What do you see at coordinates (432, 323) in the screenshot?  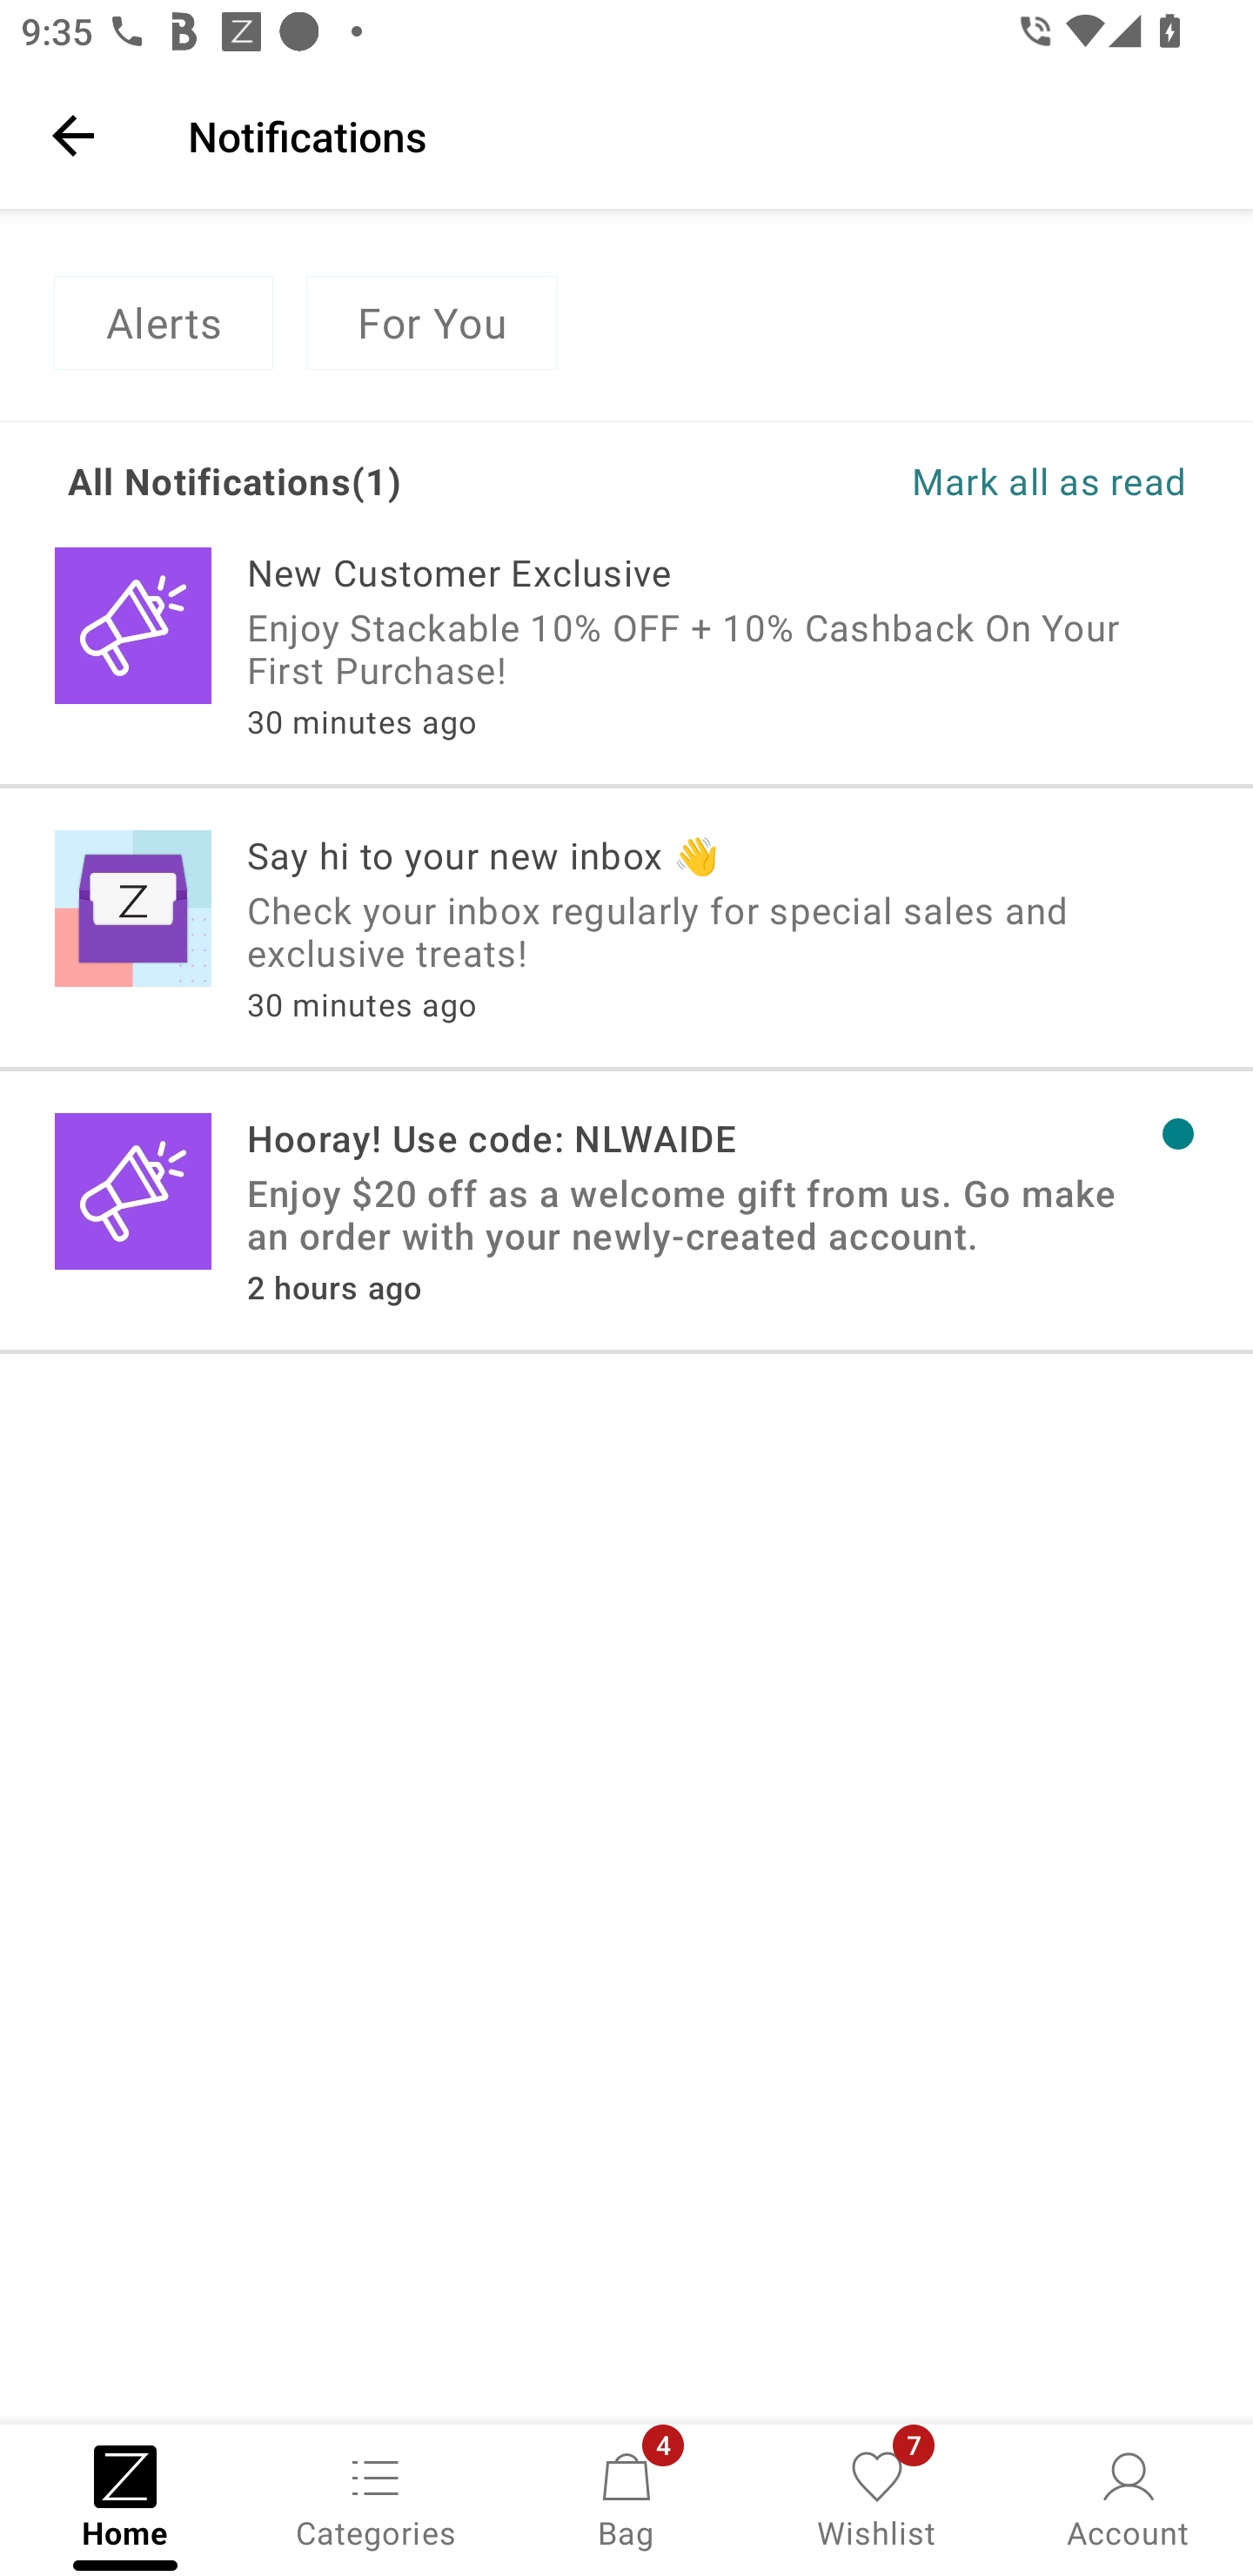 I see `For You` at bounding box center [432, 323].